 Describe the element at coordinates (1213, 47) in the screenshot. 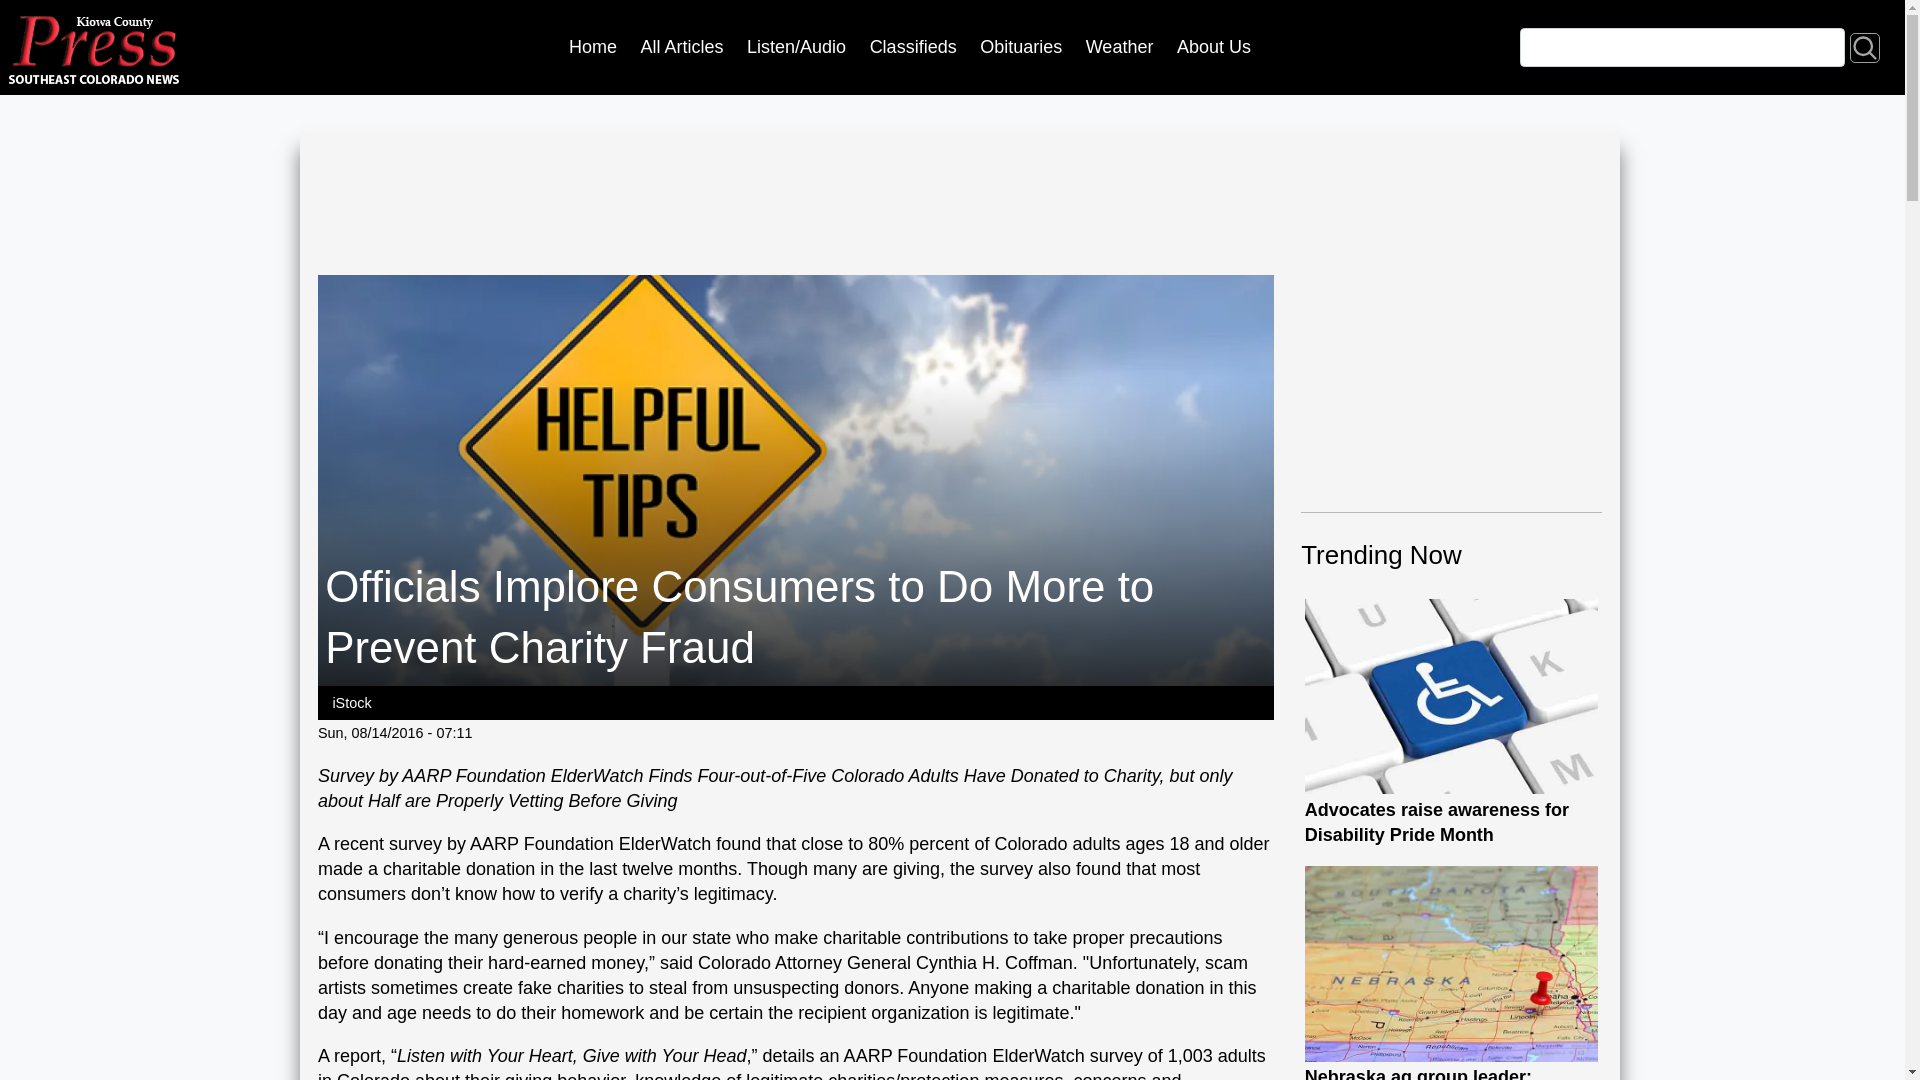

I see `Search` at that location.